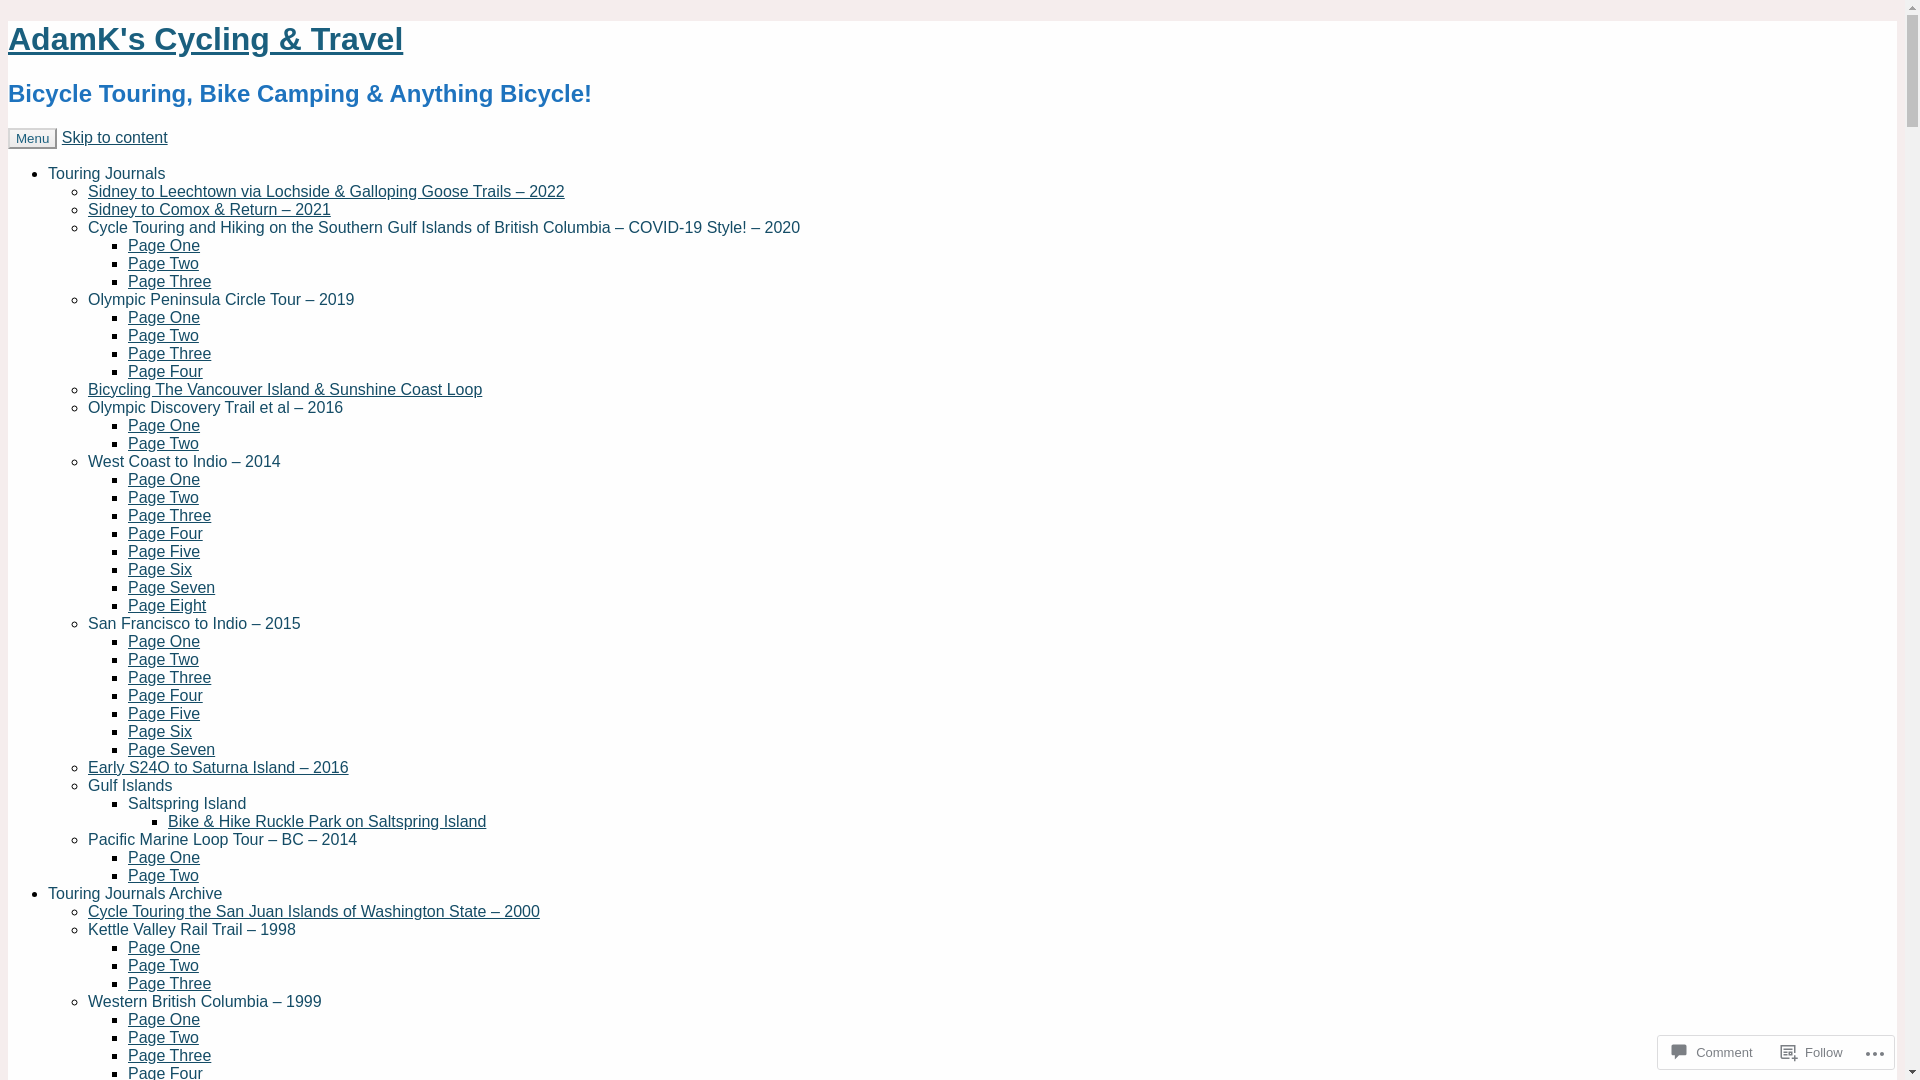 This screenshot has height=1080, width=1920. I want to click on Page Two, so click(164, 264).